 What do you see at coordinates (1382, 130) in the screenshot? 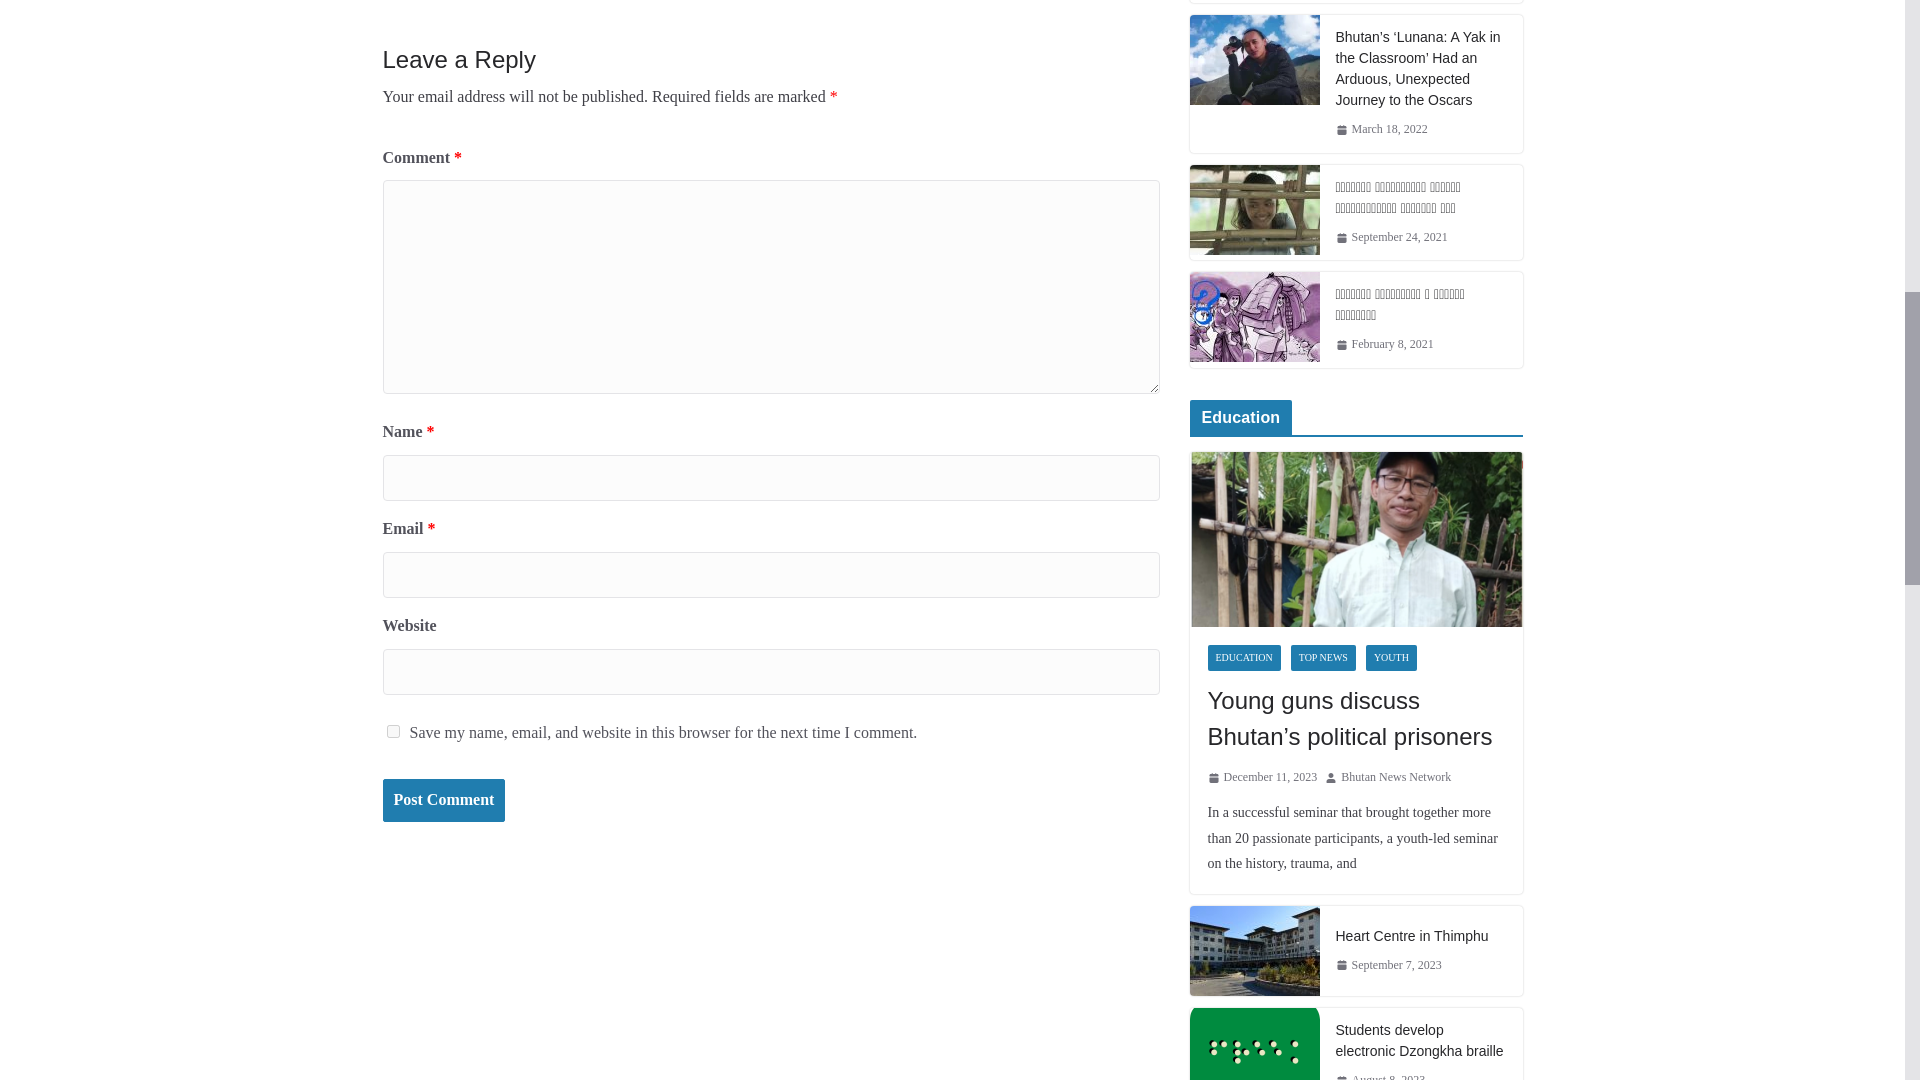
I see `March 18, 2022` at bounding box center [1382, 130].